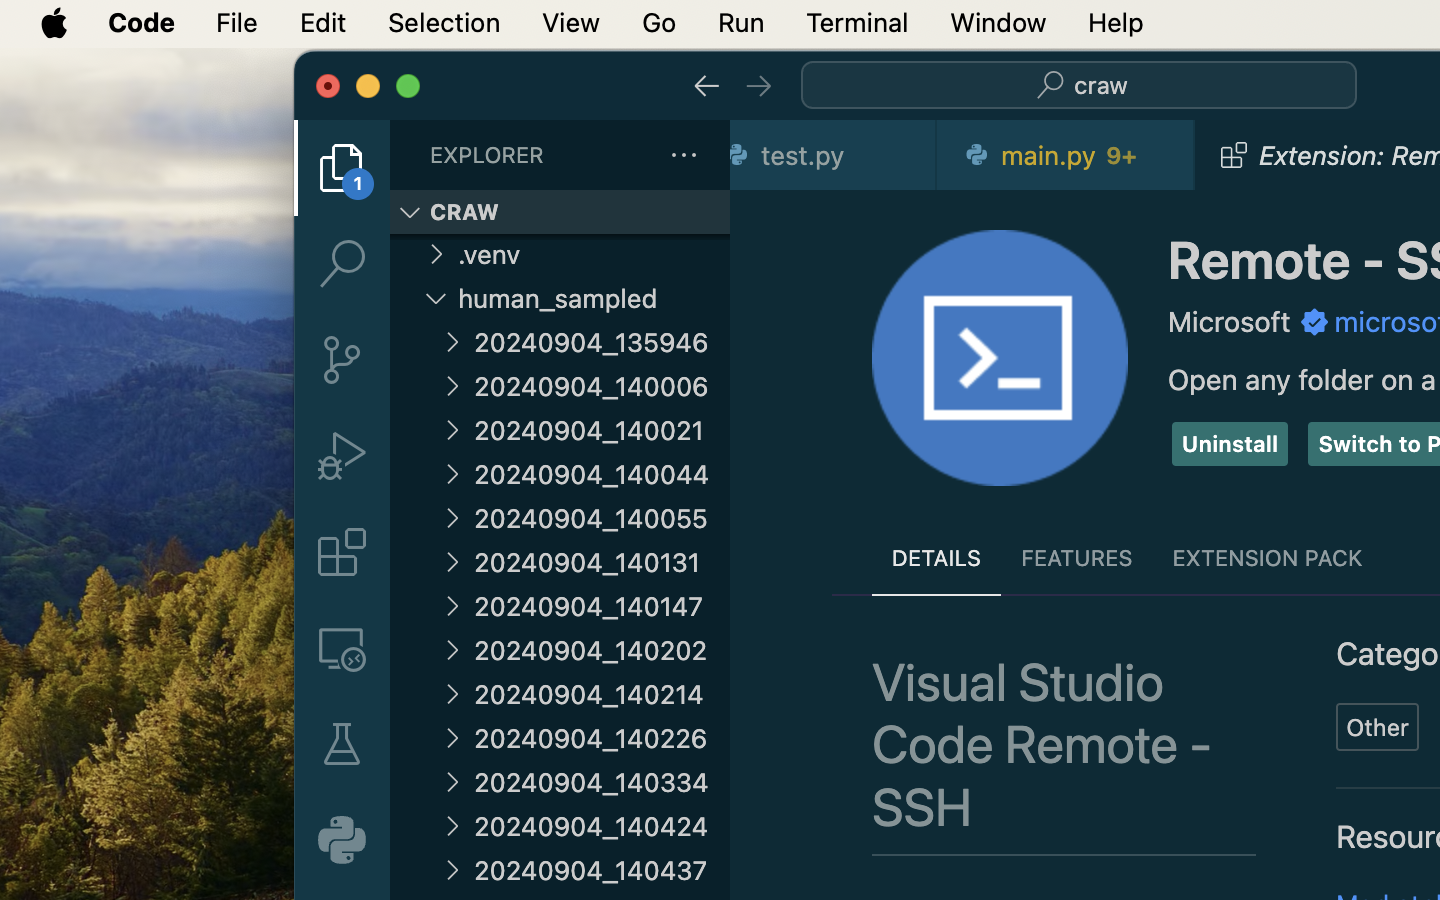 The image size is (1440, 900). Describe the element at coordinates (602, 342) in the screenshot. I see `20240904_135946` at that location.